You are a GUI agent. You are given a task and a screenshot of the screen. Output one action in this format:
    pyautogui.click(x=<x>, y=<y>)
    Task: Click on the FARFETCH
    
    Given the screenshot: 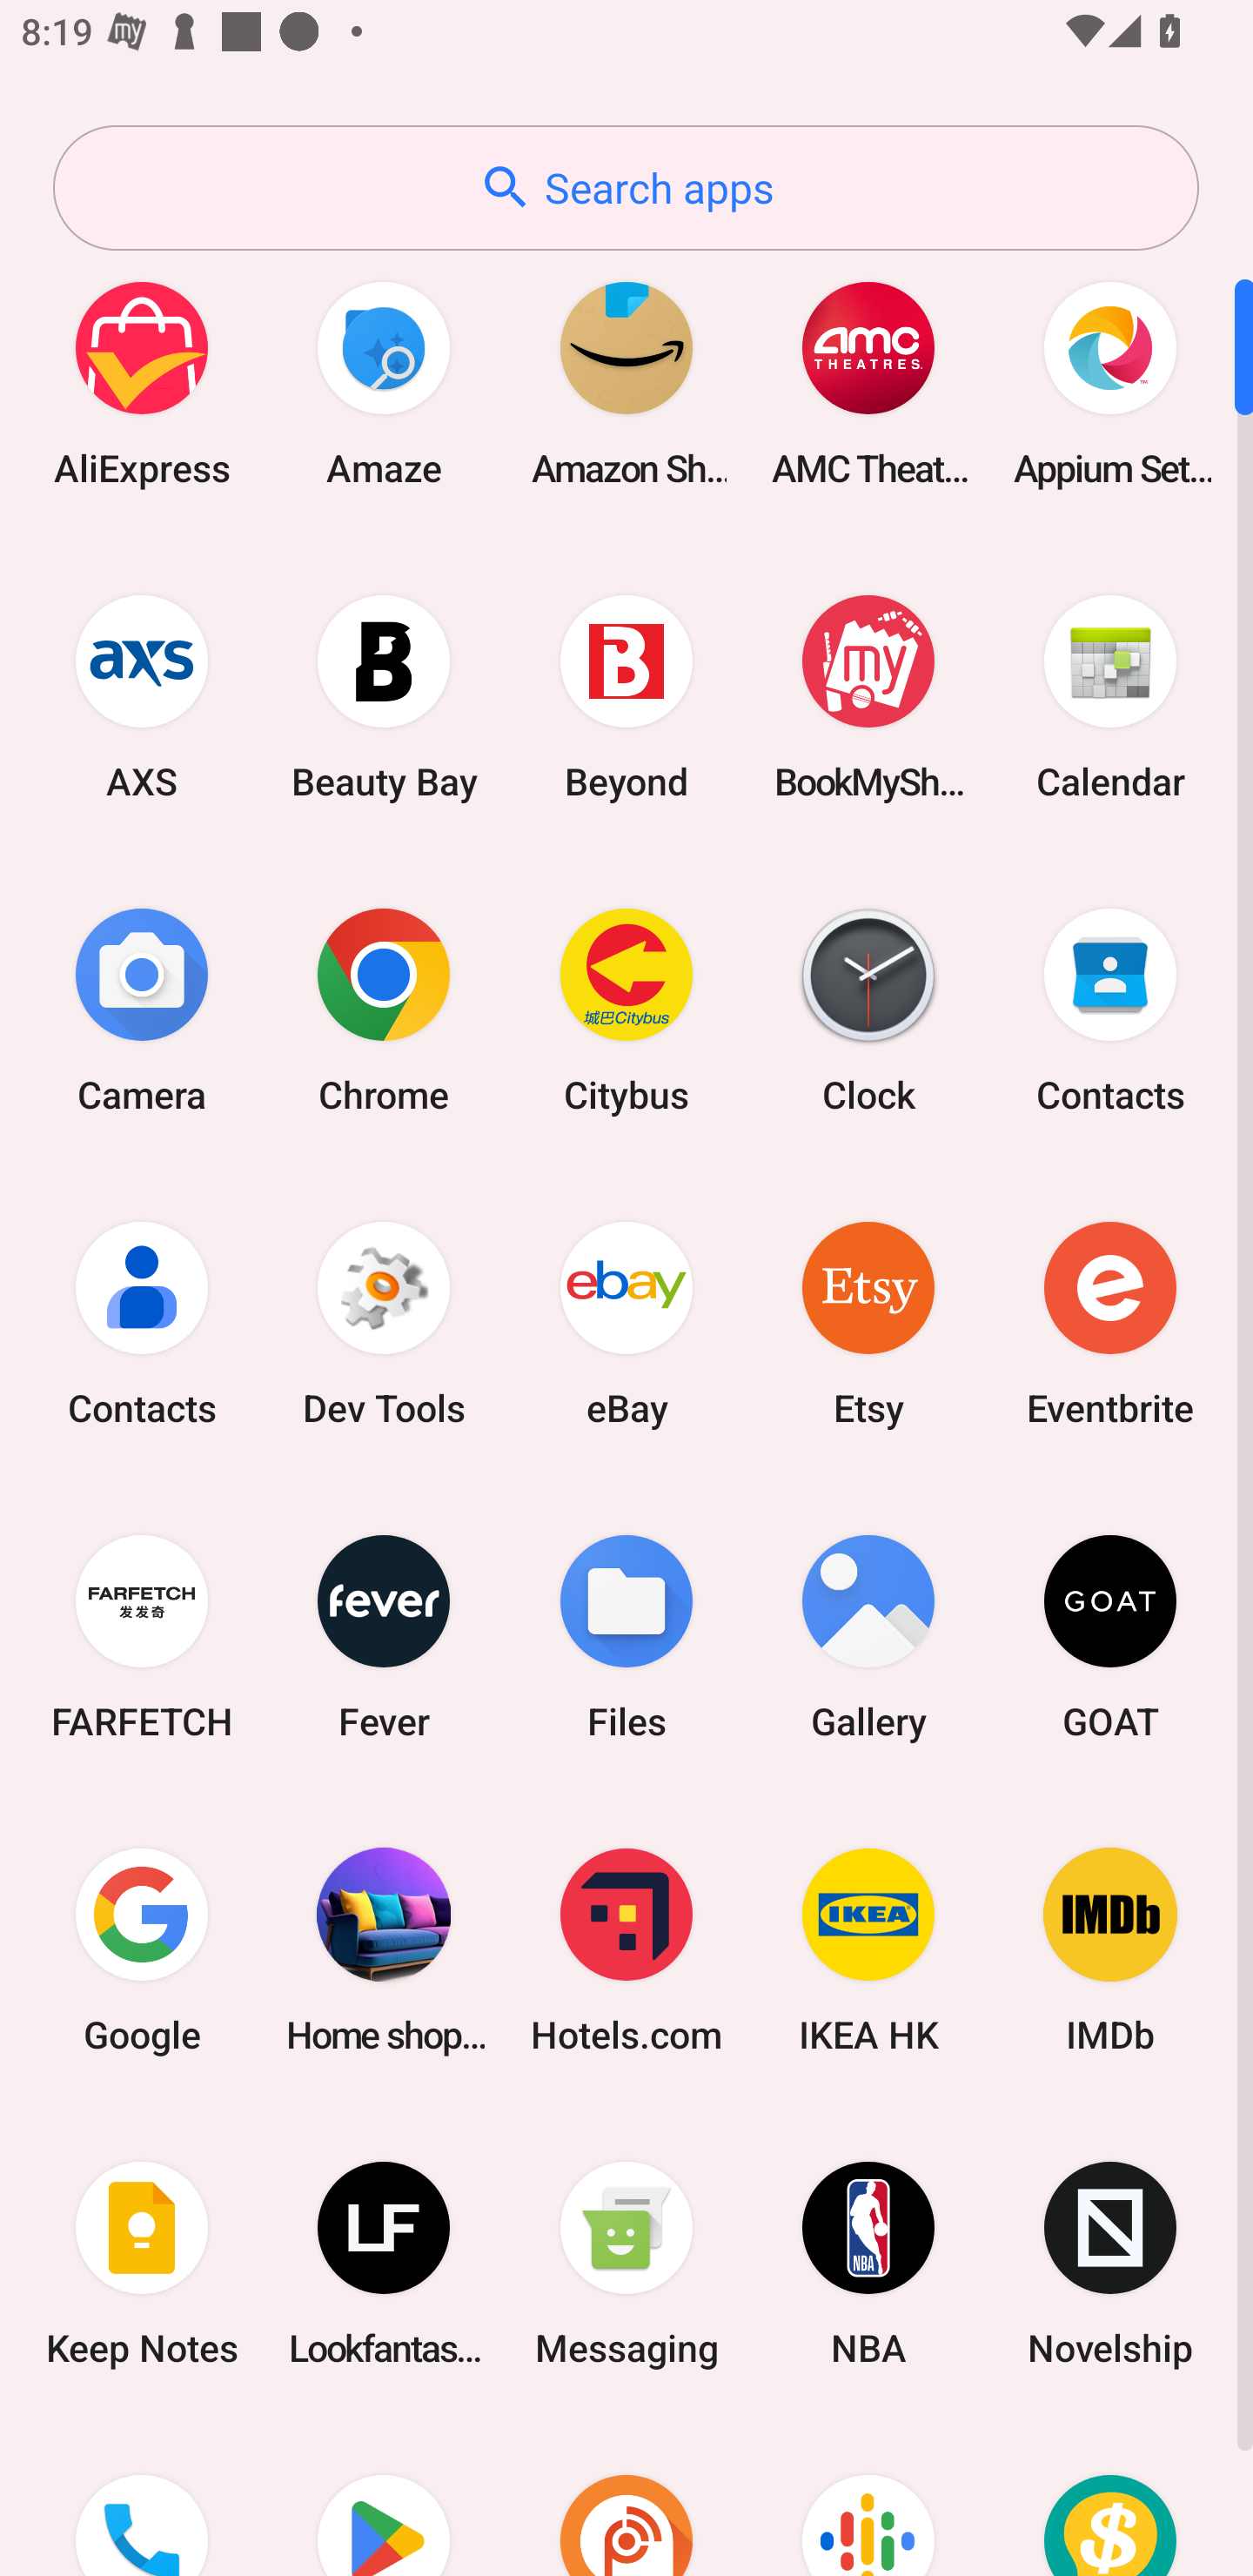 What is the action you would take?
    pyautogui.click(x=142, y=1636)
    